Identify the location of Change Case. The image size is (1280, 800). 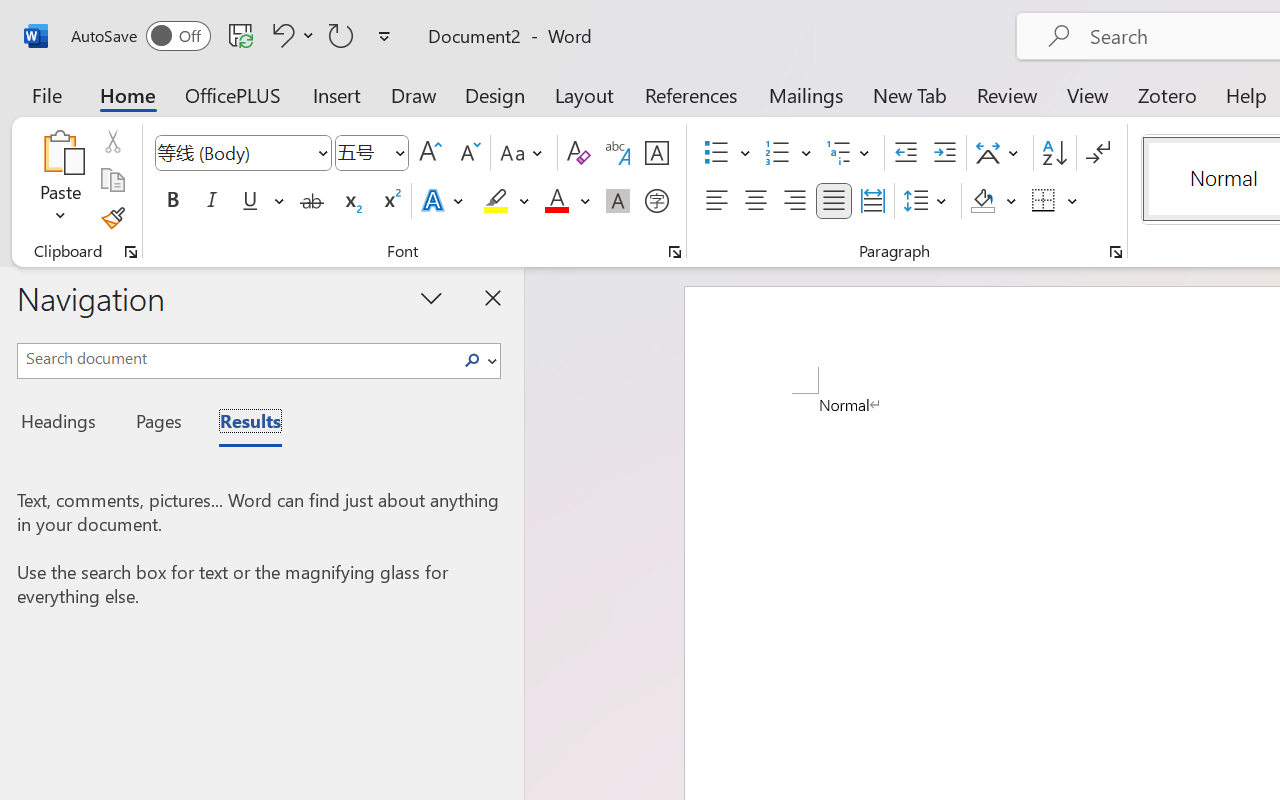
(524, 153).